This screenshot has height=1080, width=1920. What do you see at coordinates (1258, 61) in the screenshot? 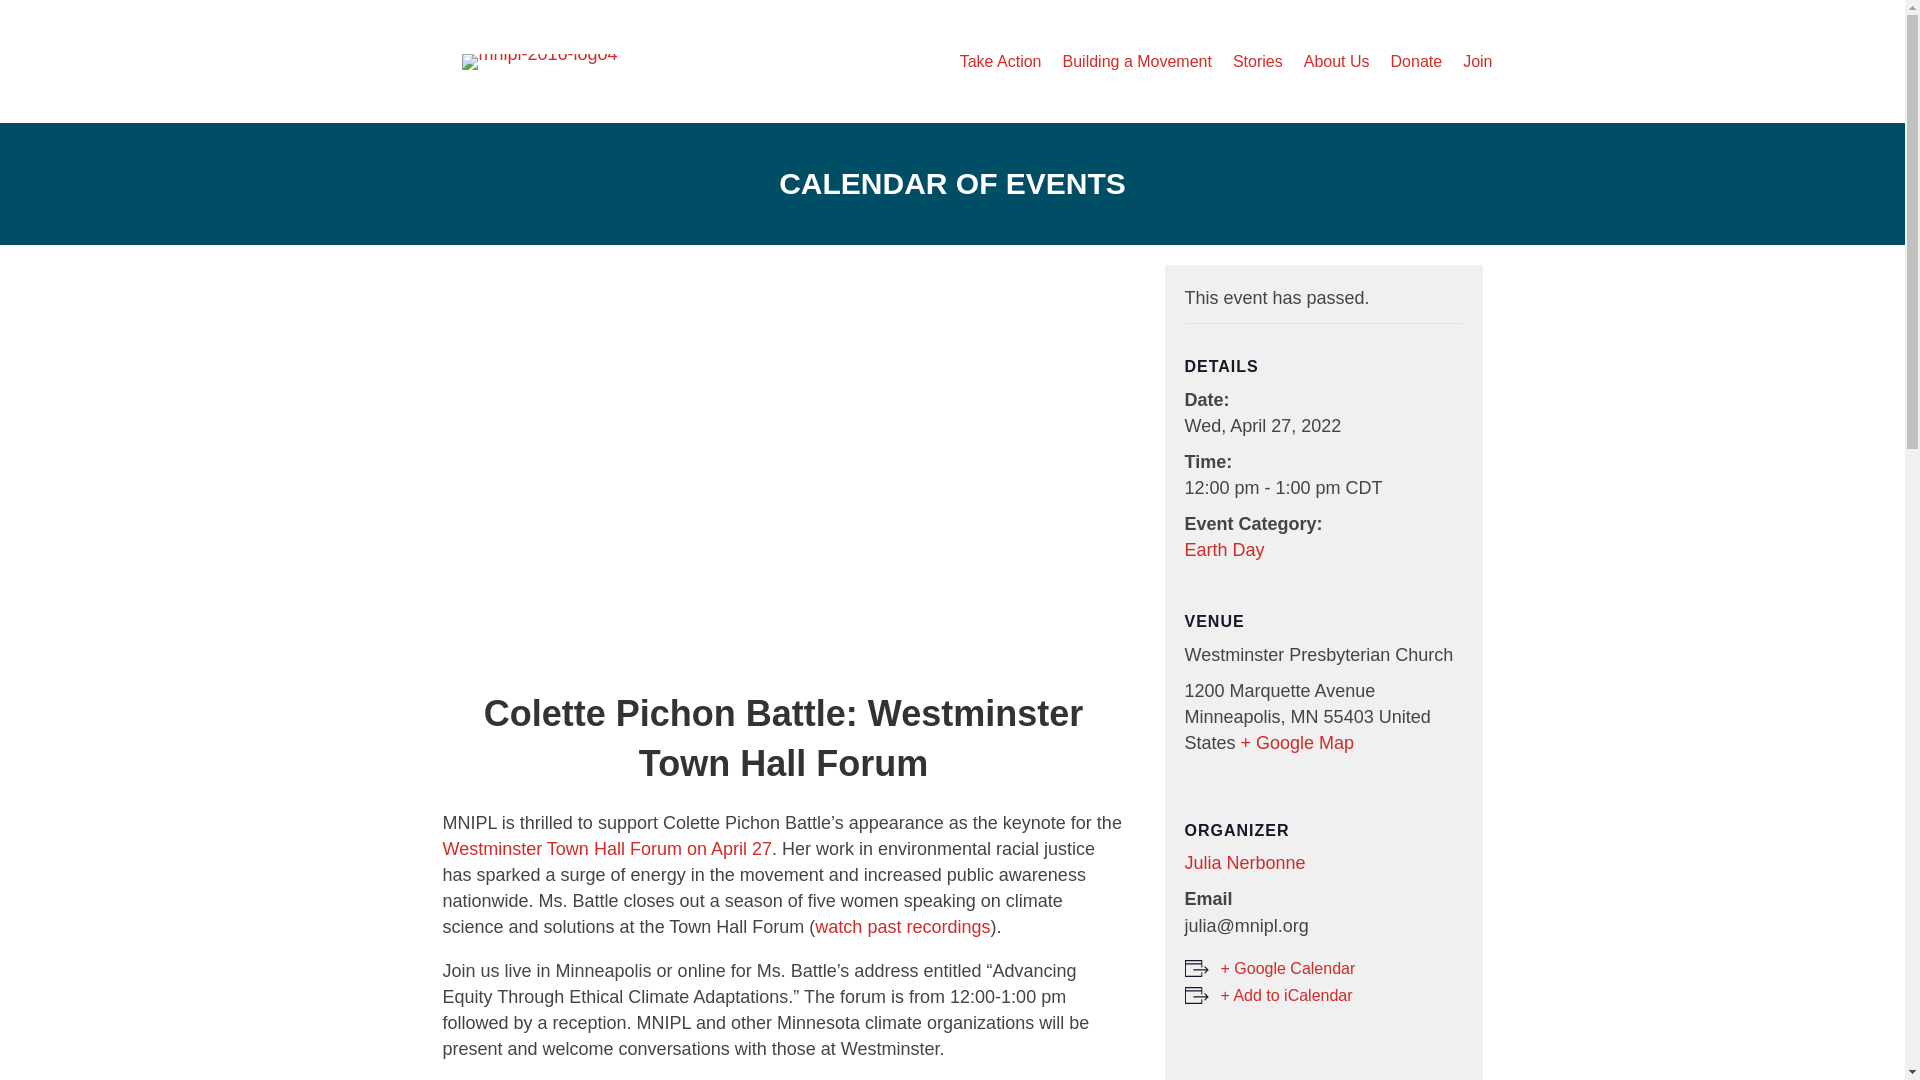
I see `Stories` at bounding box center [1258, 61].